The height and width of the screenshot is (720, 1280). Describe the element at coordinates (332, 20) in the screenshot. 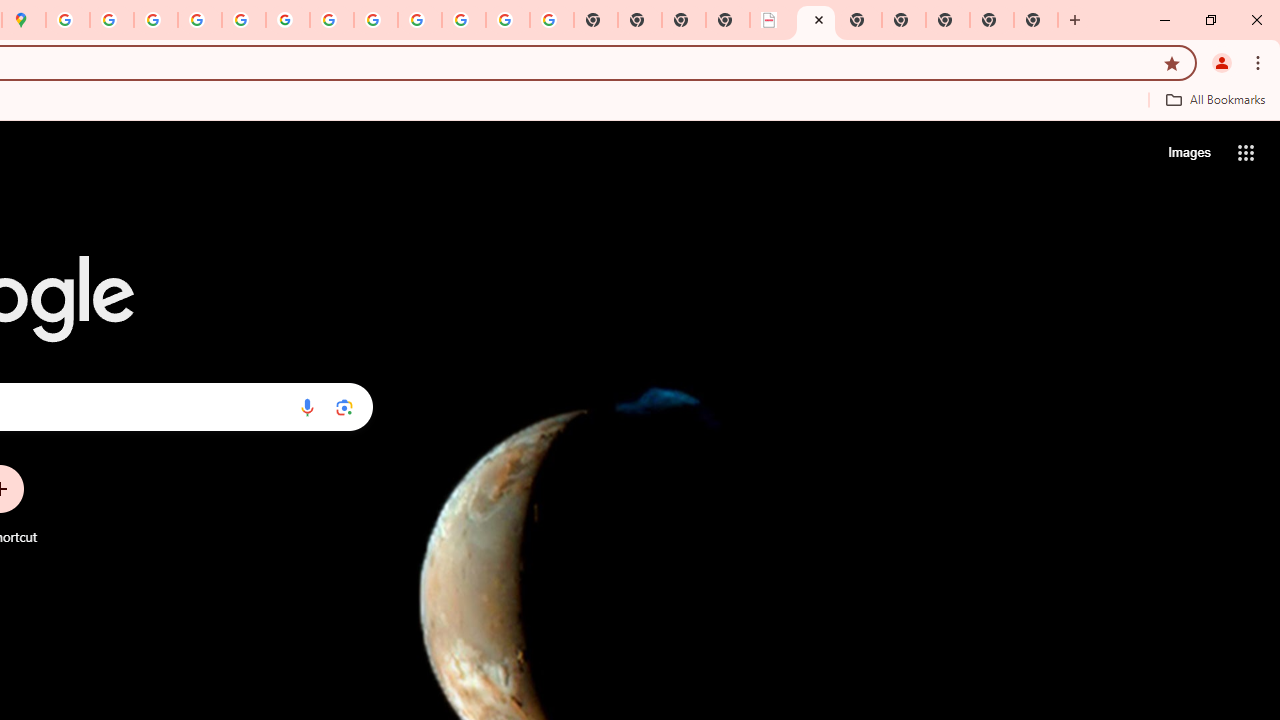

I see `YouTube` at that location.